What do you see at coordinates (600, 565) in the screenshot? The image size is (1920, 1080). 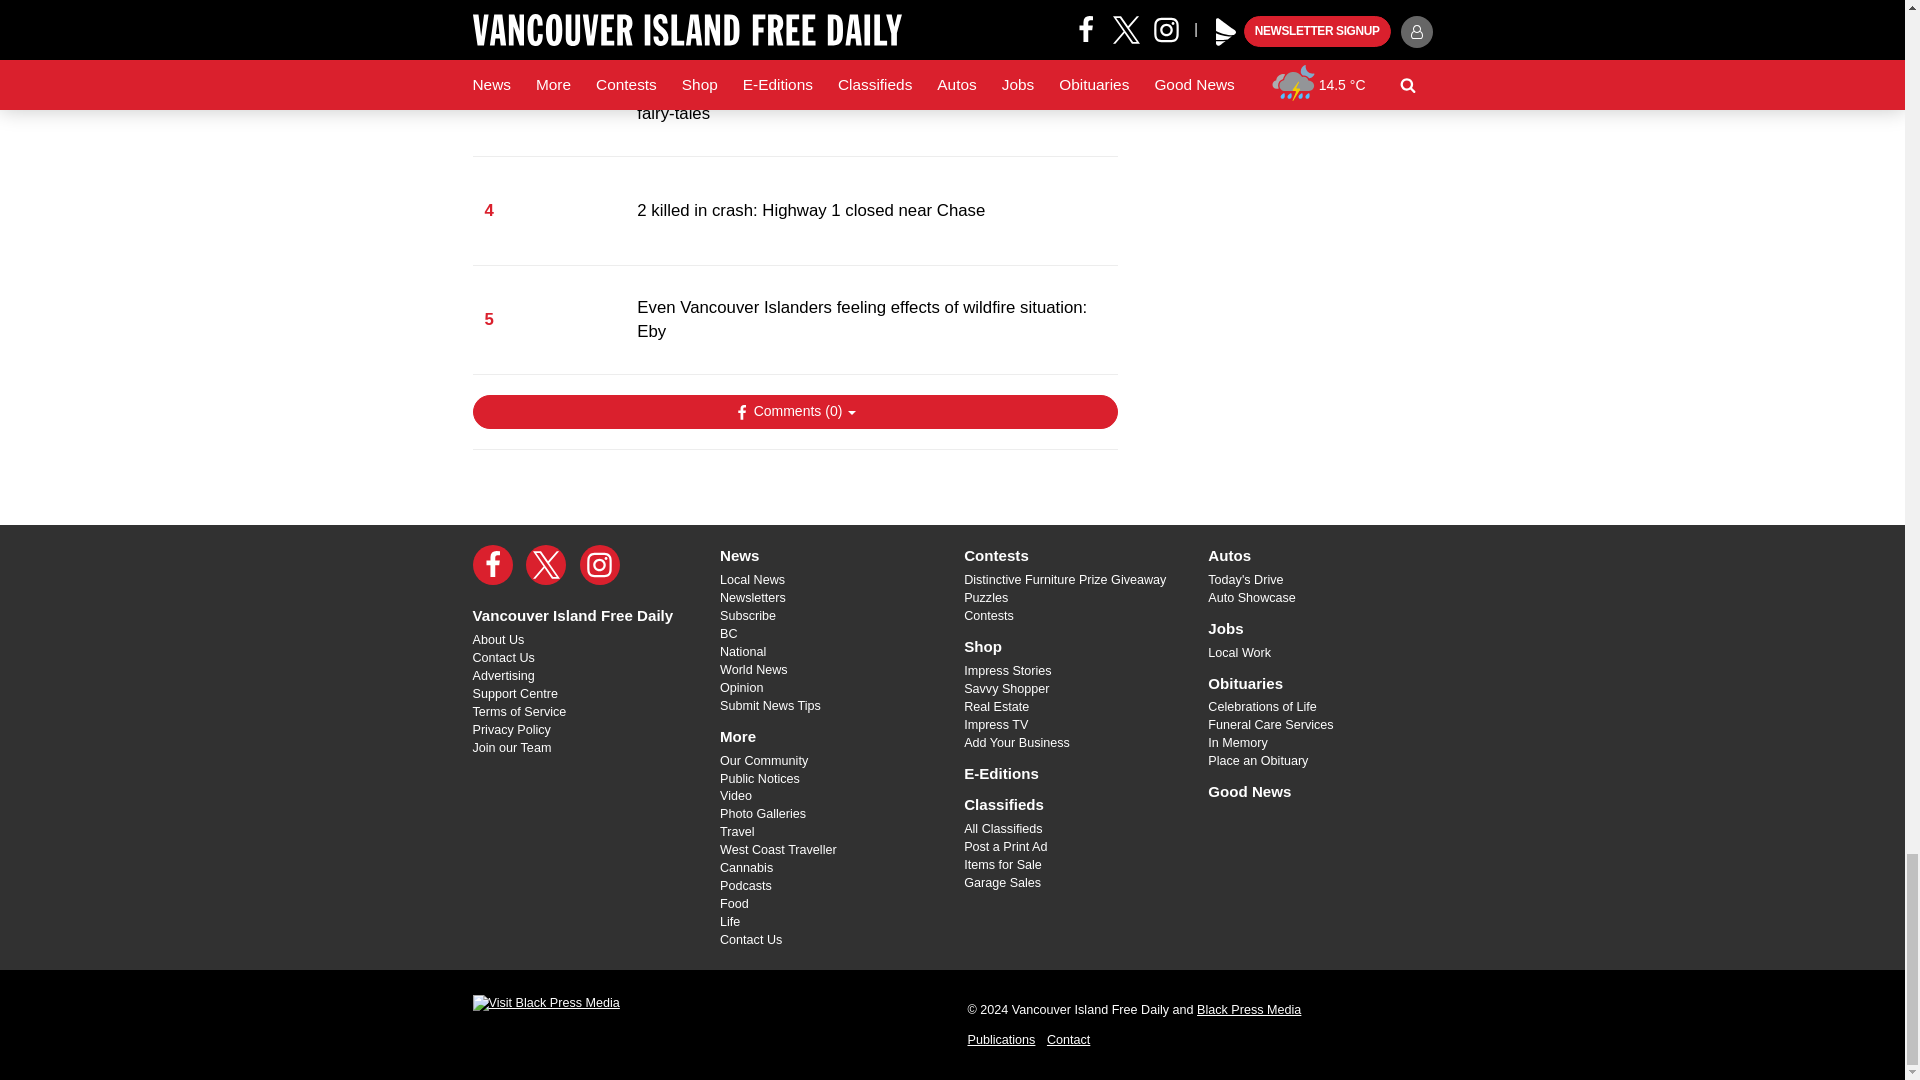 I see `Instagram` at bounding box center [600, 565].